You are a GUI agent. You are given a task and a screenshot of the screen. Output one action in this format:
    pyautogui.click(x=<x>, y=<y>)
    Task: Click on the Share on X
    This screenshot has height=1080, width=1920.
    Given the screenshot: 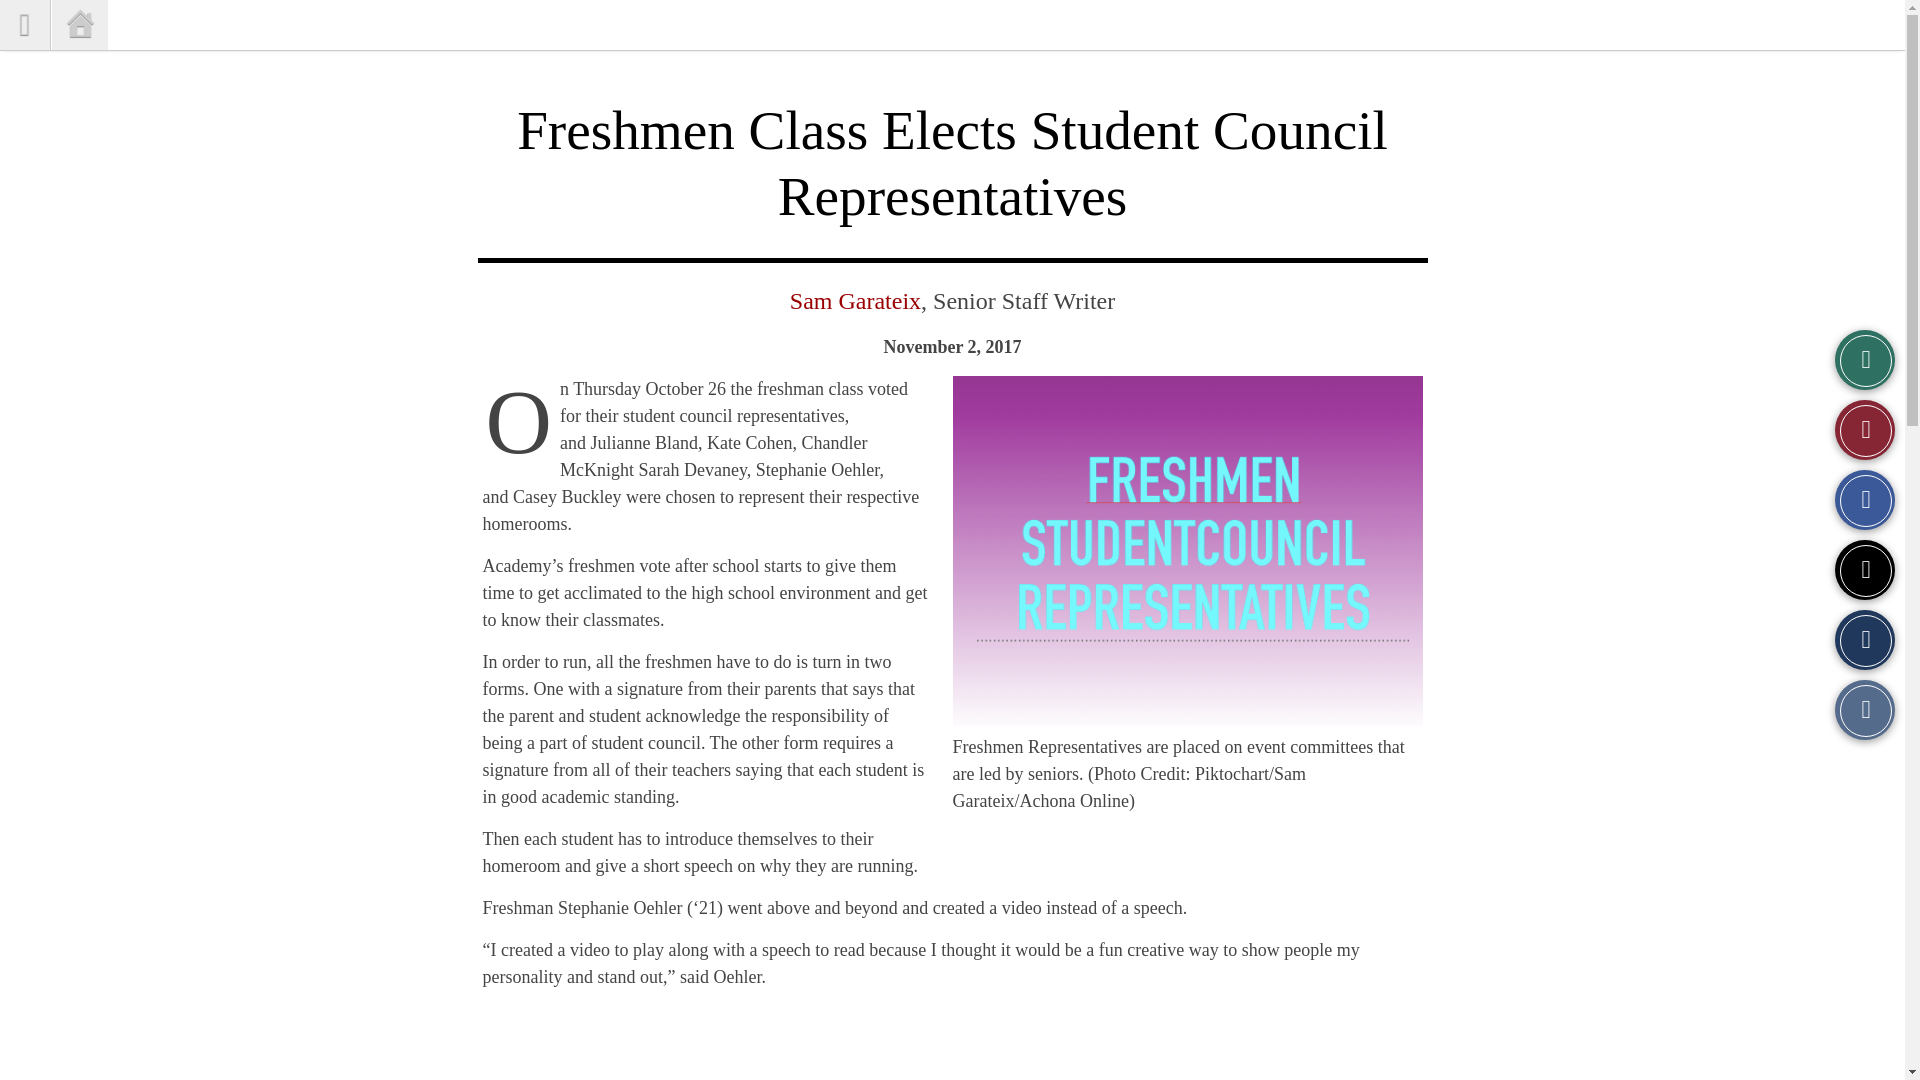 What is the action you would take?
    pyautogui.click(x=1865, y=570)
    